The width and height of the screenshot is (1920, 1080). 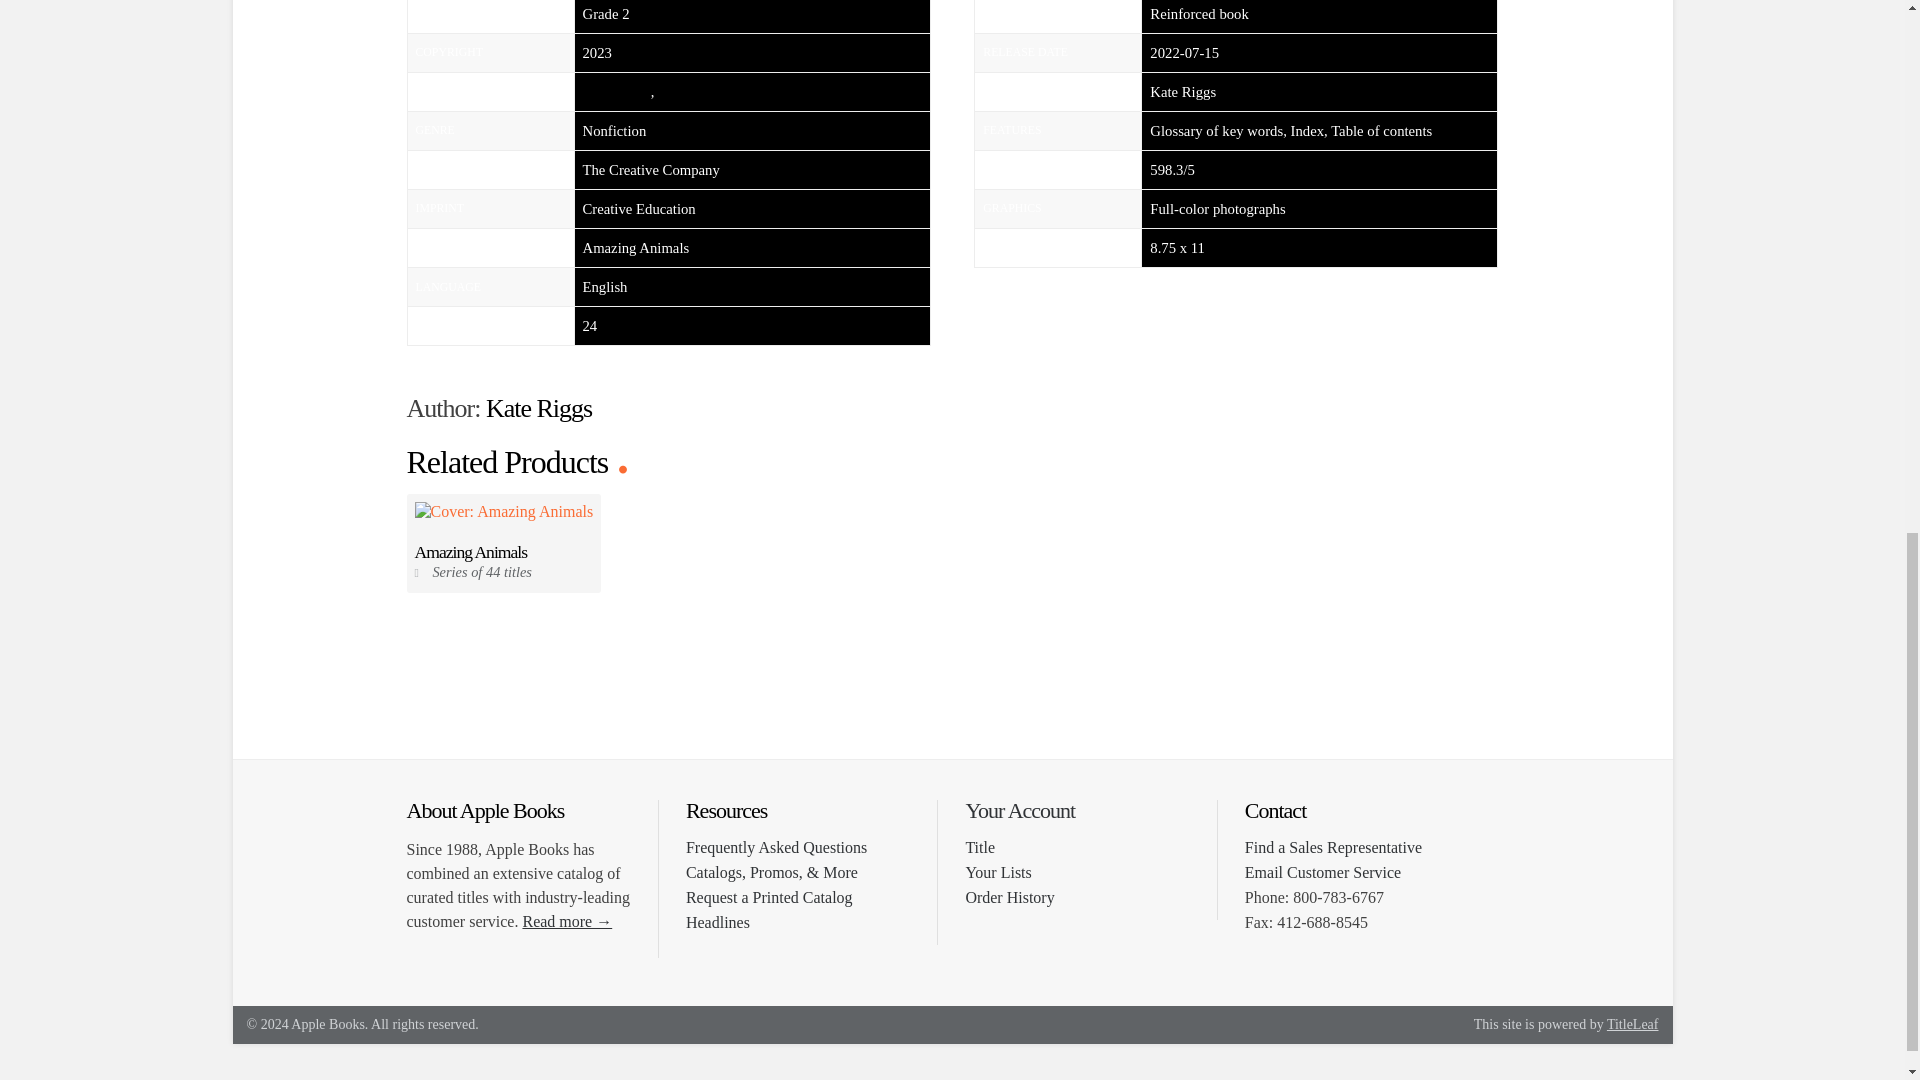 What do you see at coordinates (980, 848) in the screenshot?
I see `translation missing: en.shop.cart.title` at bounding box center [980, 848].